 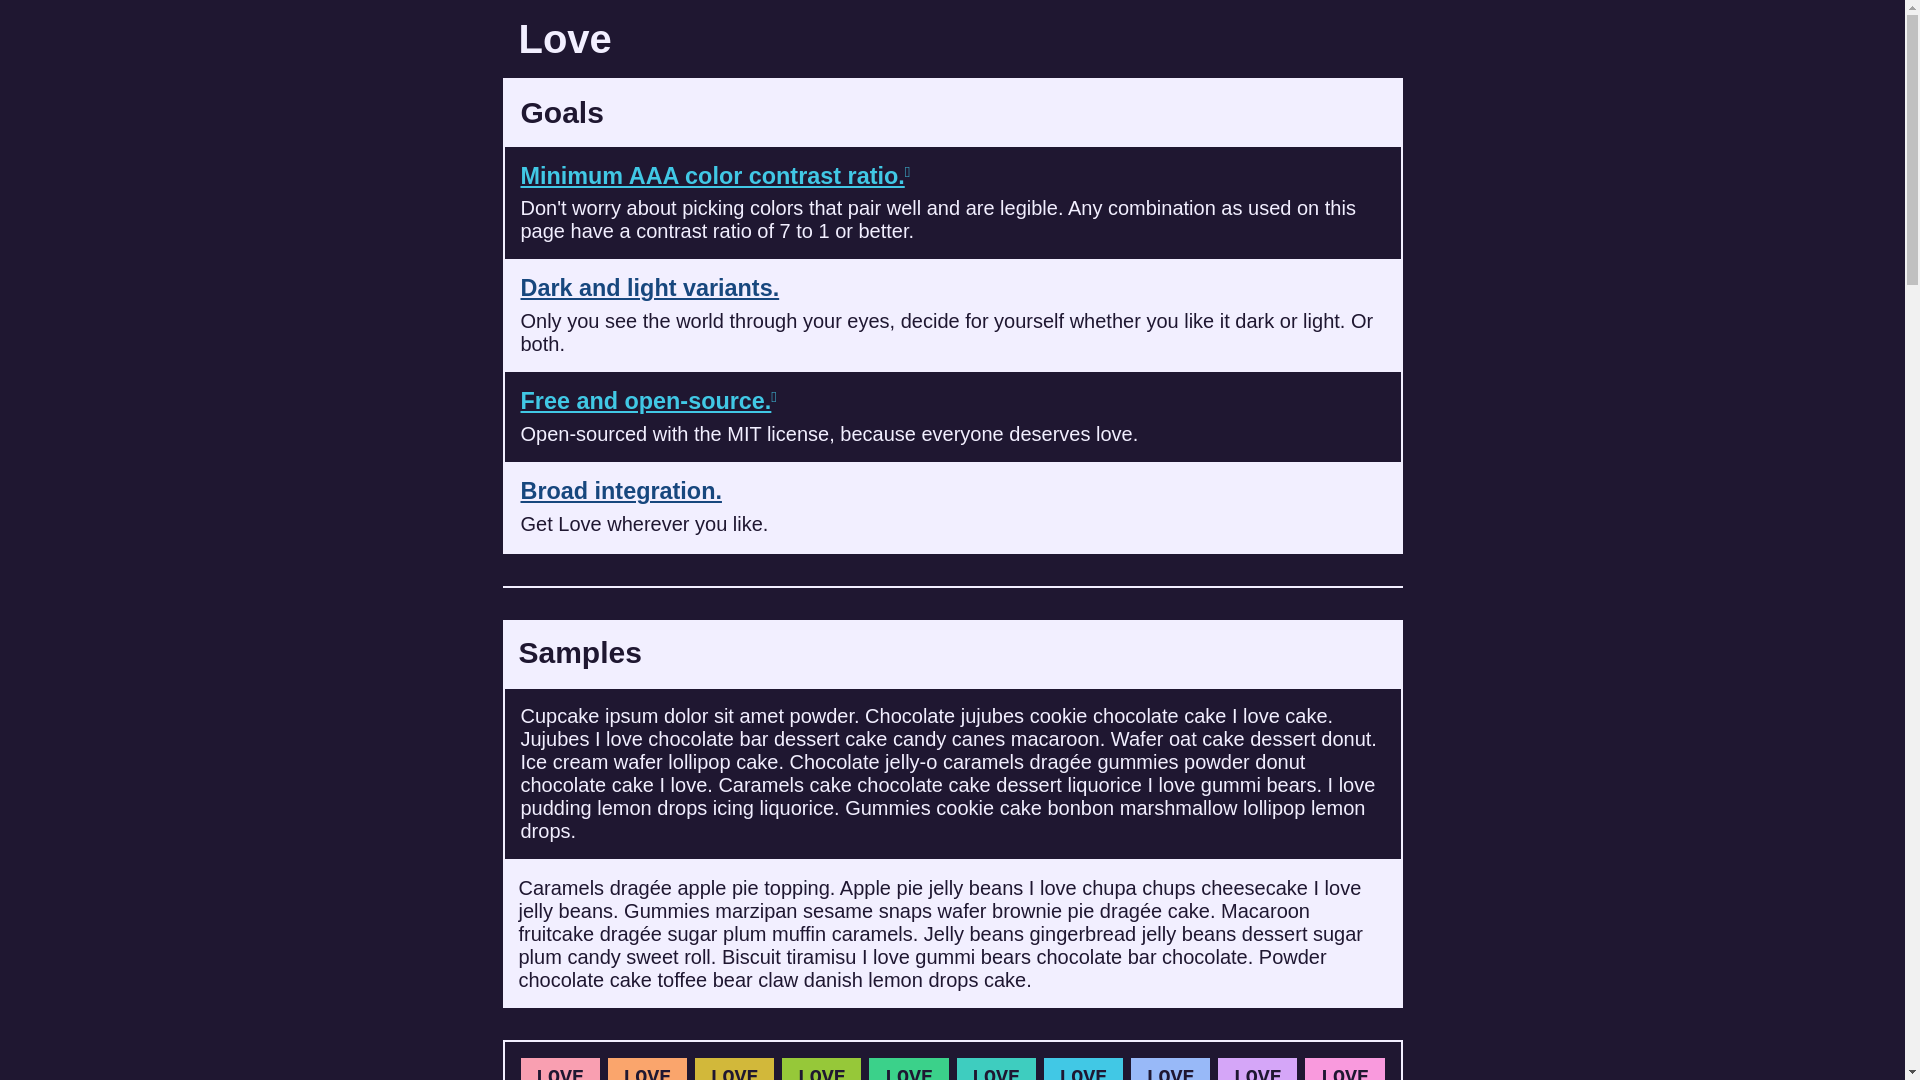 What do you see at coordinates (646, 401) in the screenshot?
I see `Free and open-source.` at bounding box center [646, 401].